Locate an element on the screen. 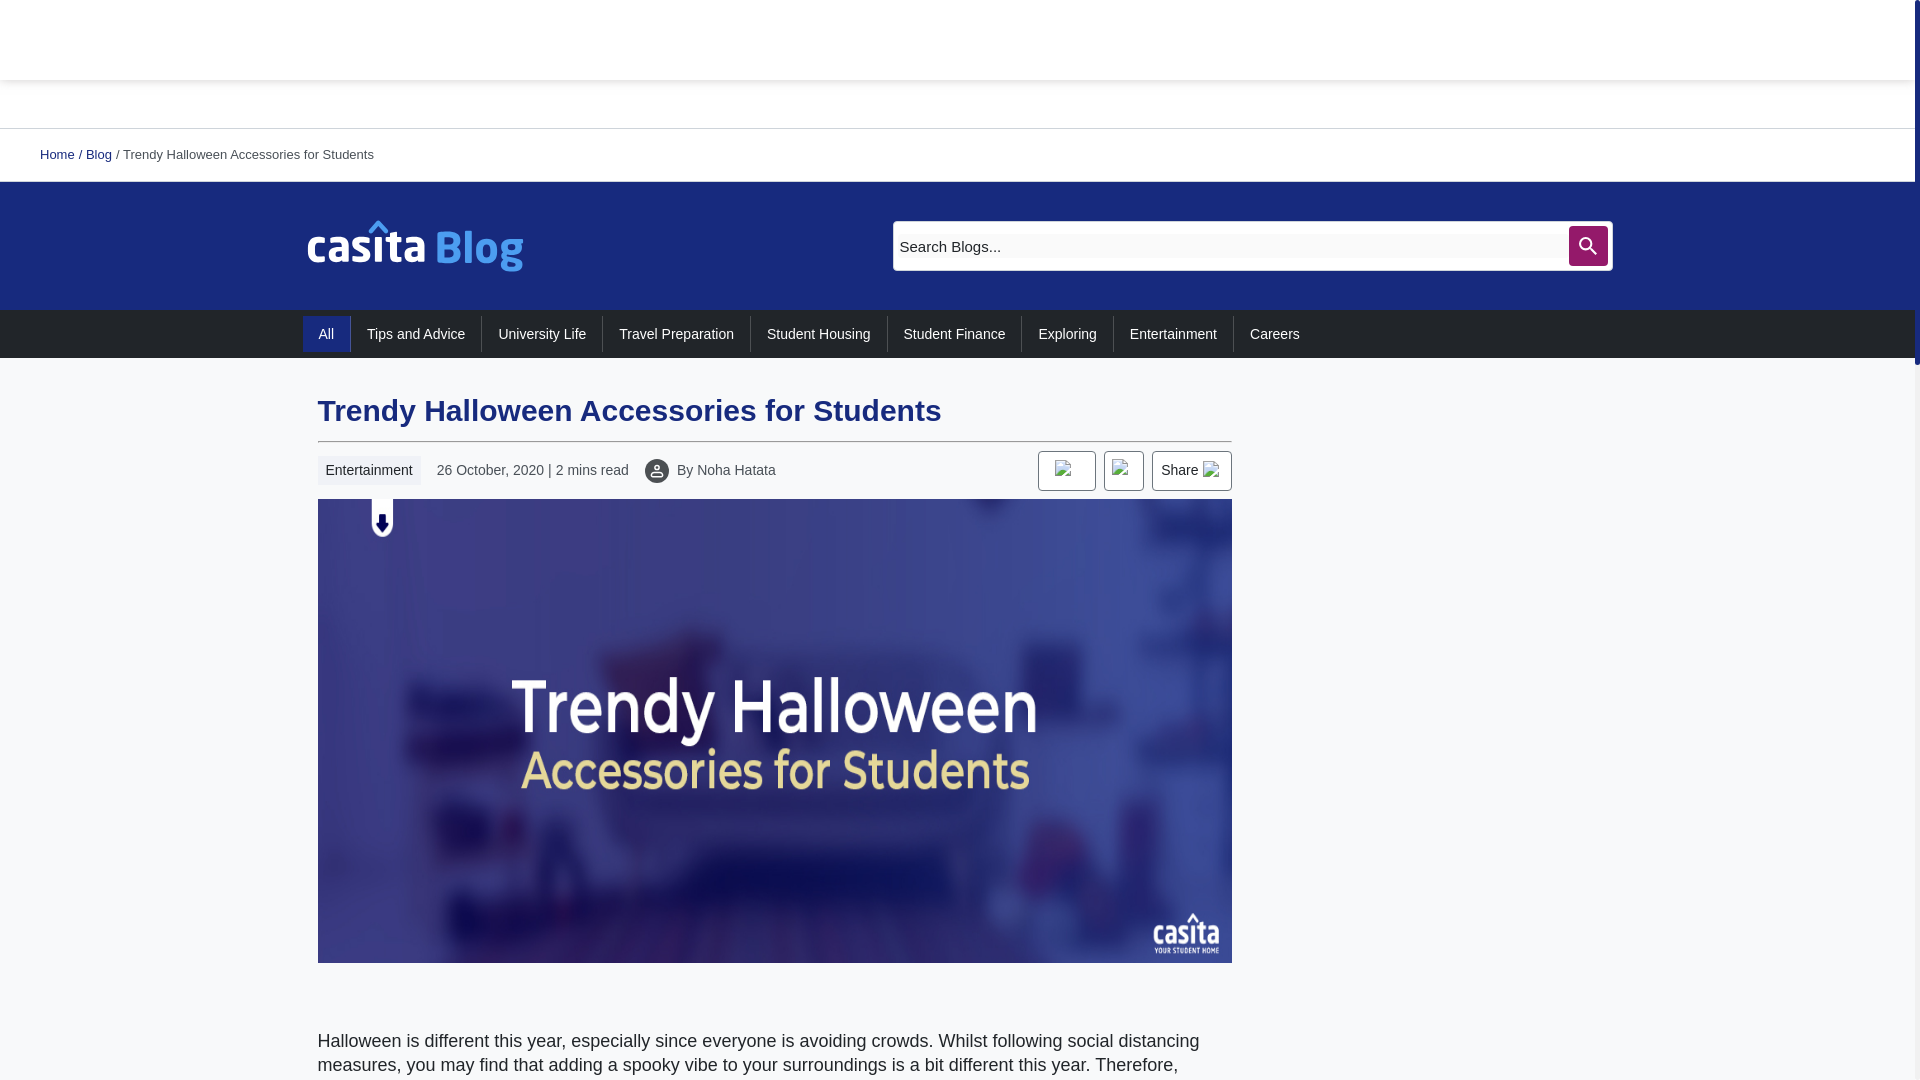  Careers is located at coordinates (1274, 334).